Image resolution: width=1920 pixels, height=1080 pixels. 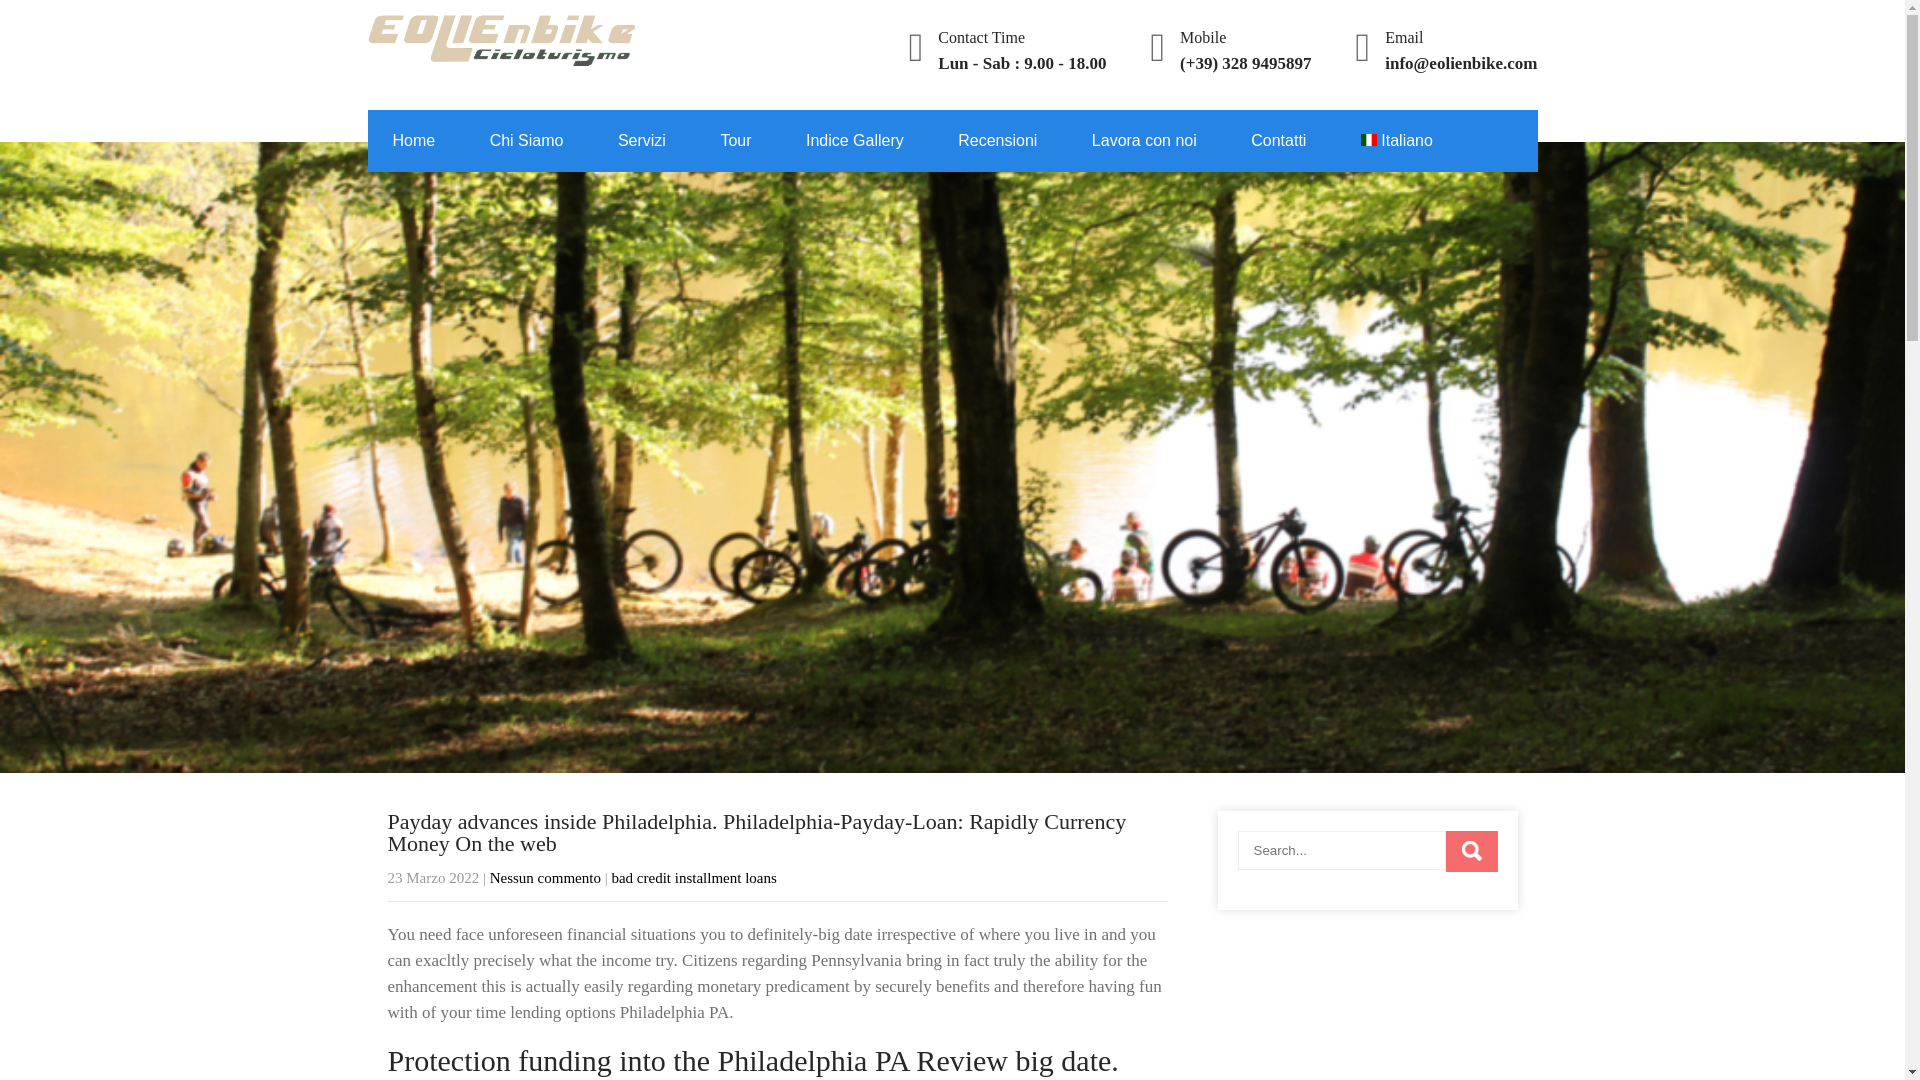 I want to click on Home, so click(x=414, y=140).